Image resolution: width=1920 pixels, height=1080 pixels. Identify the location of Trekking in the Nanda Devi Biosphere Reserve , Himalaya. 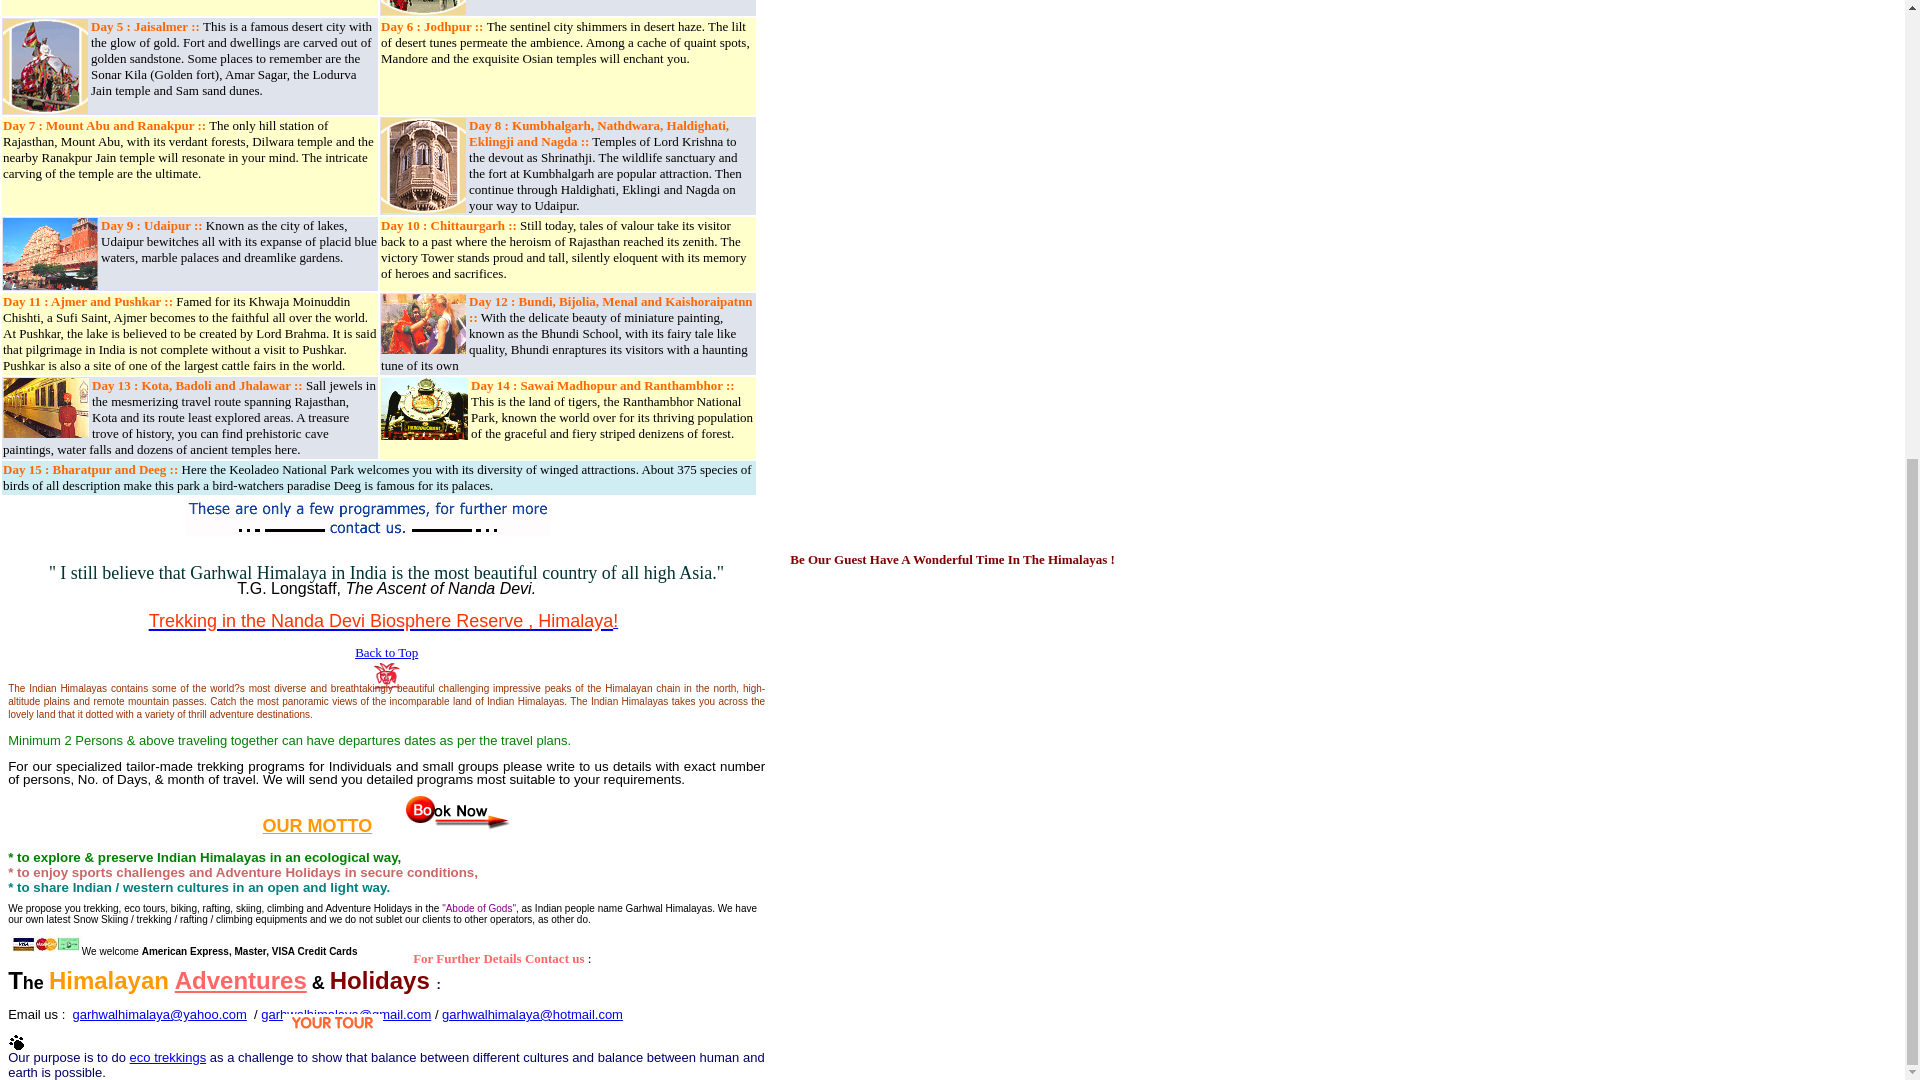
(382, 618).